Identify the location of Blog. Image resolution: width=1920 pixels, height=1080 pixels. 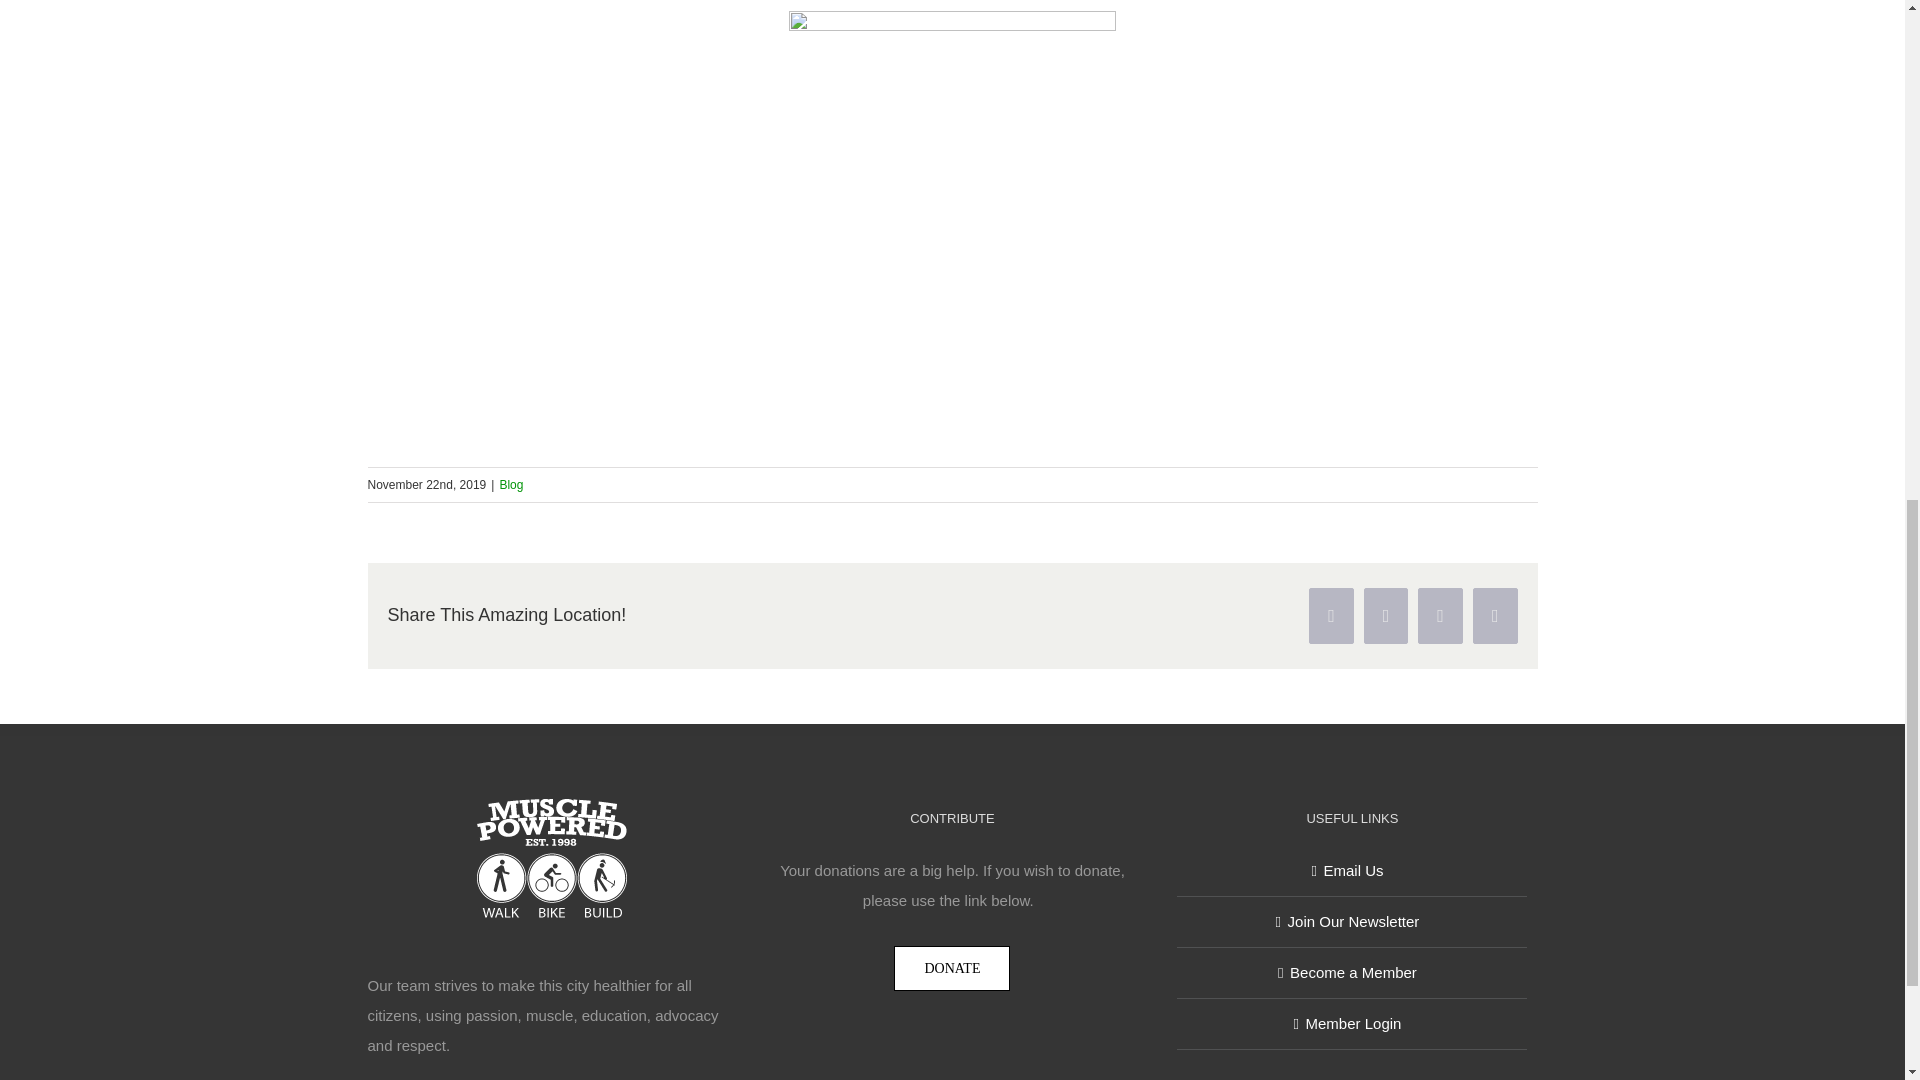
(510, 485).